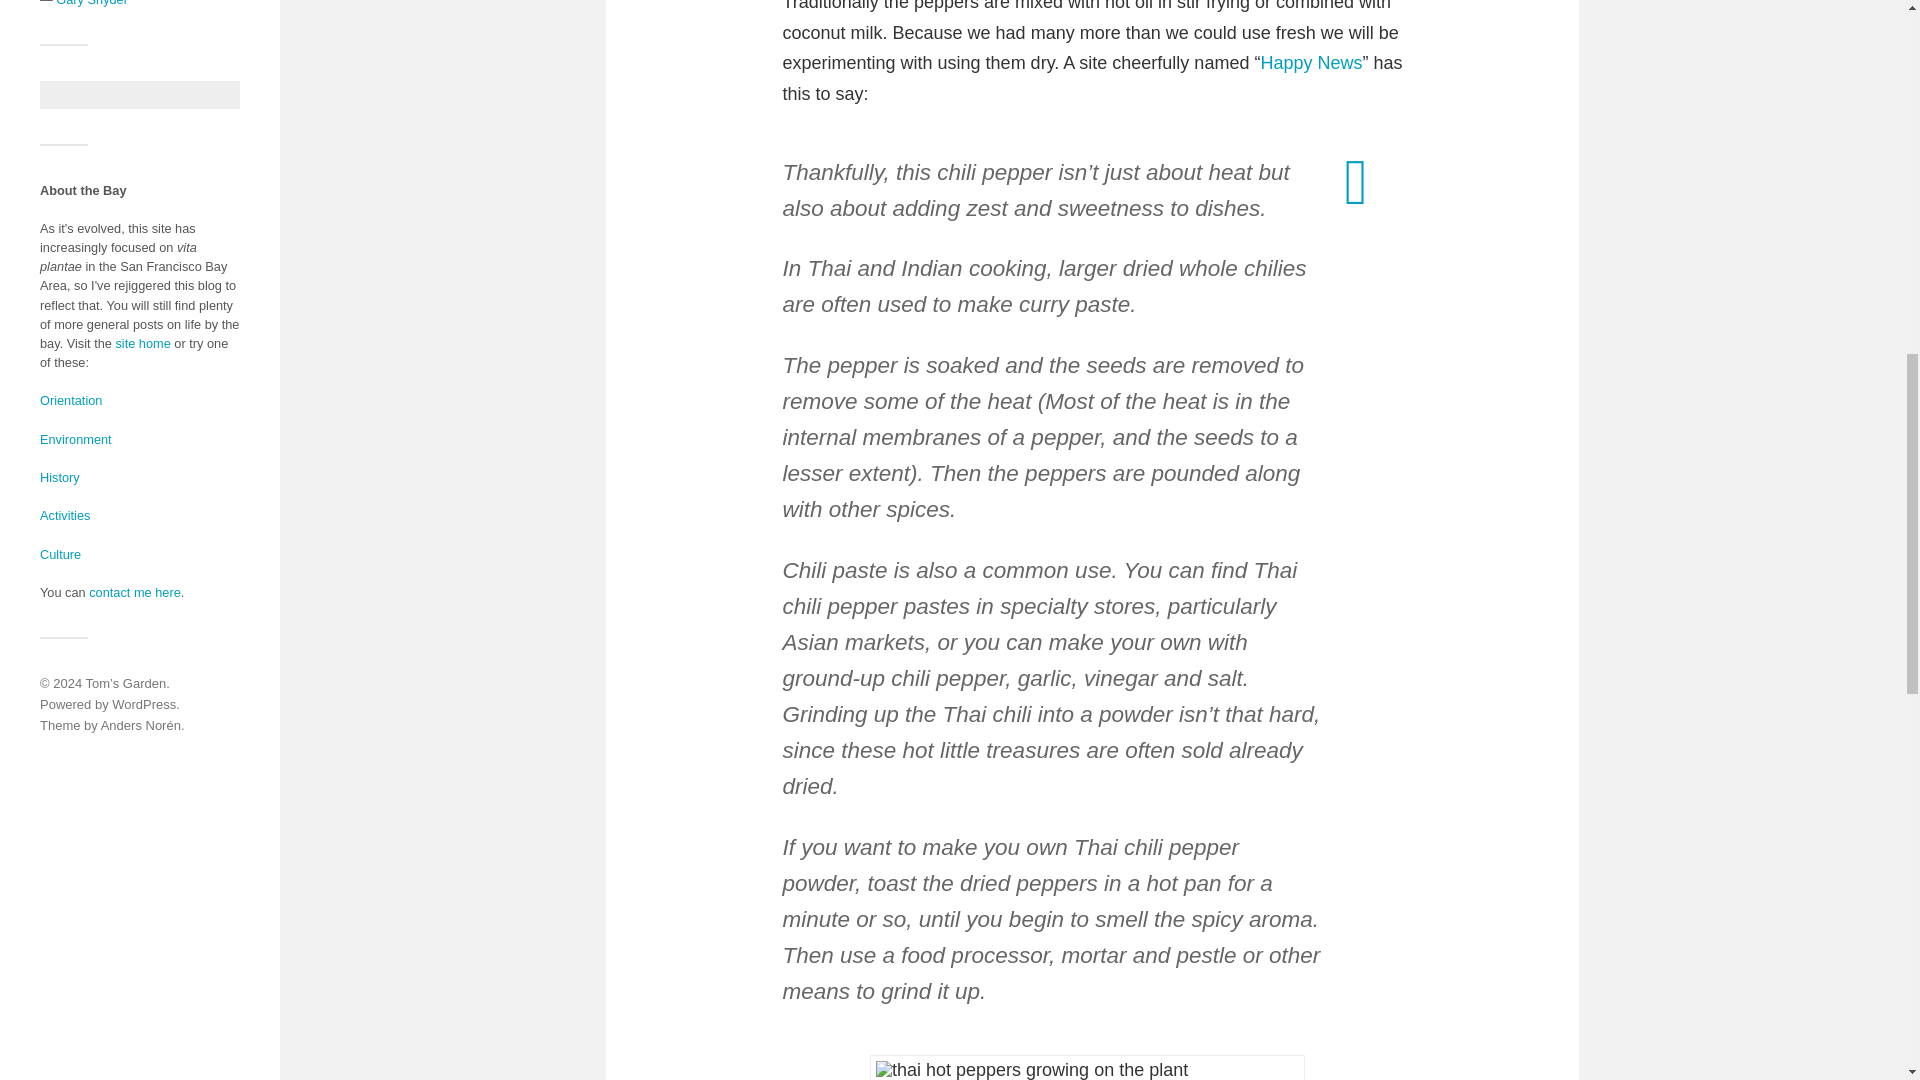 This screenshot has width=1920, height=1080. What do you see at coordinates (60, 476) in the screenshot?
I see `History` at bounding box center [60, 476].